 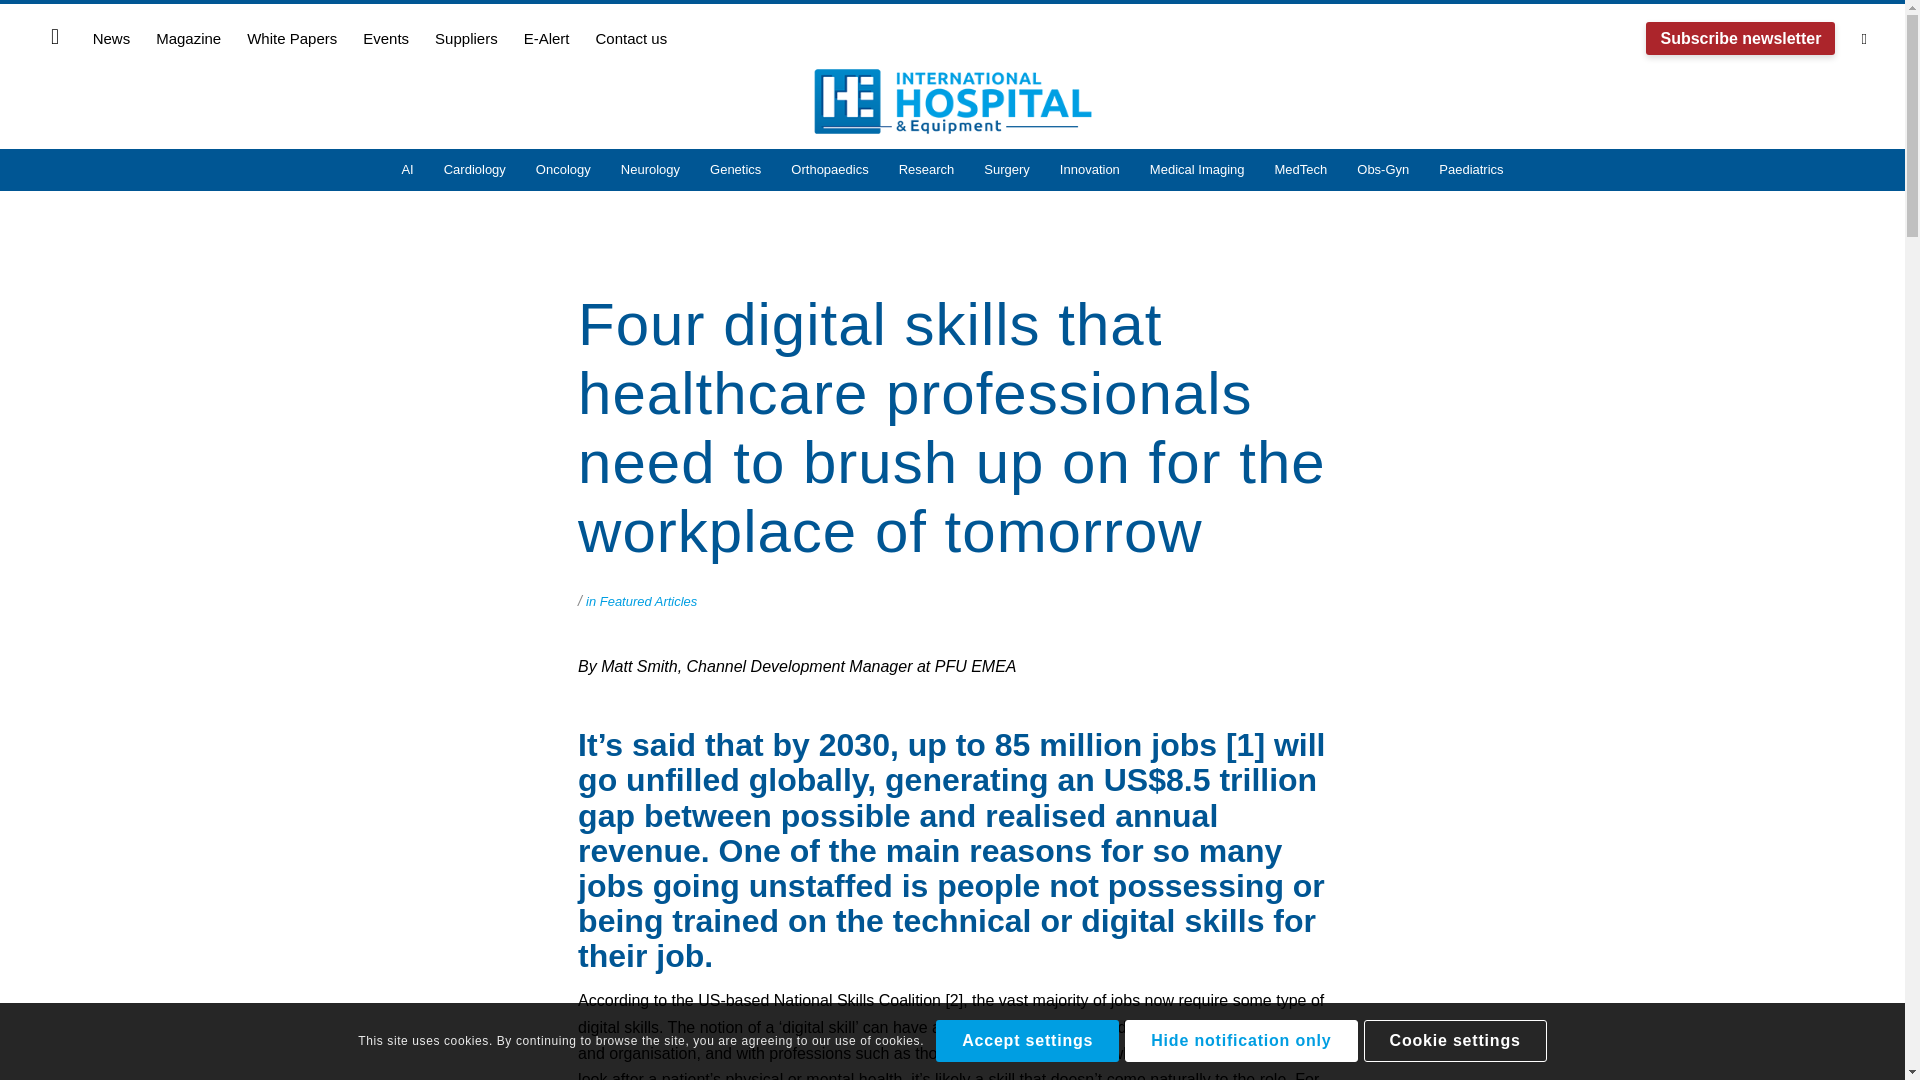 What do you see at coordinates (1006, 170) in the screenshot?
I see `Surgery` at bounding box center [1006, 170].